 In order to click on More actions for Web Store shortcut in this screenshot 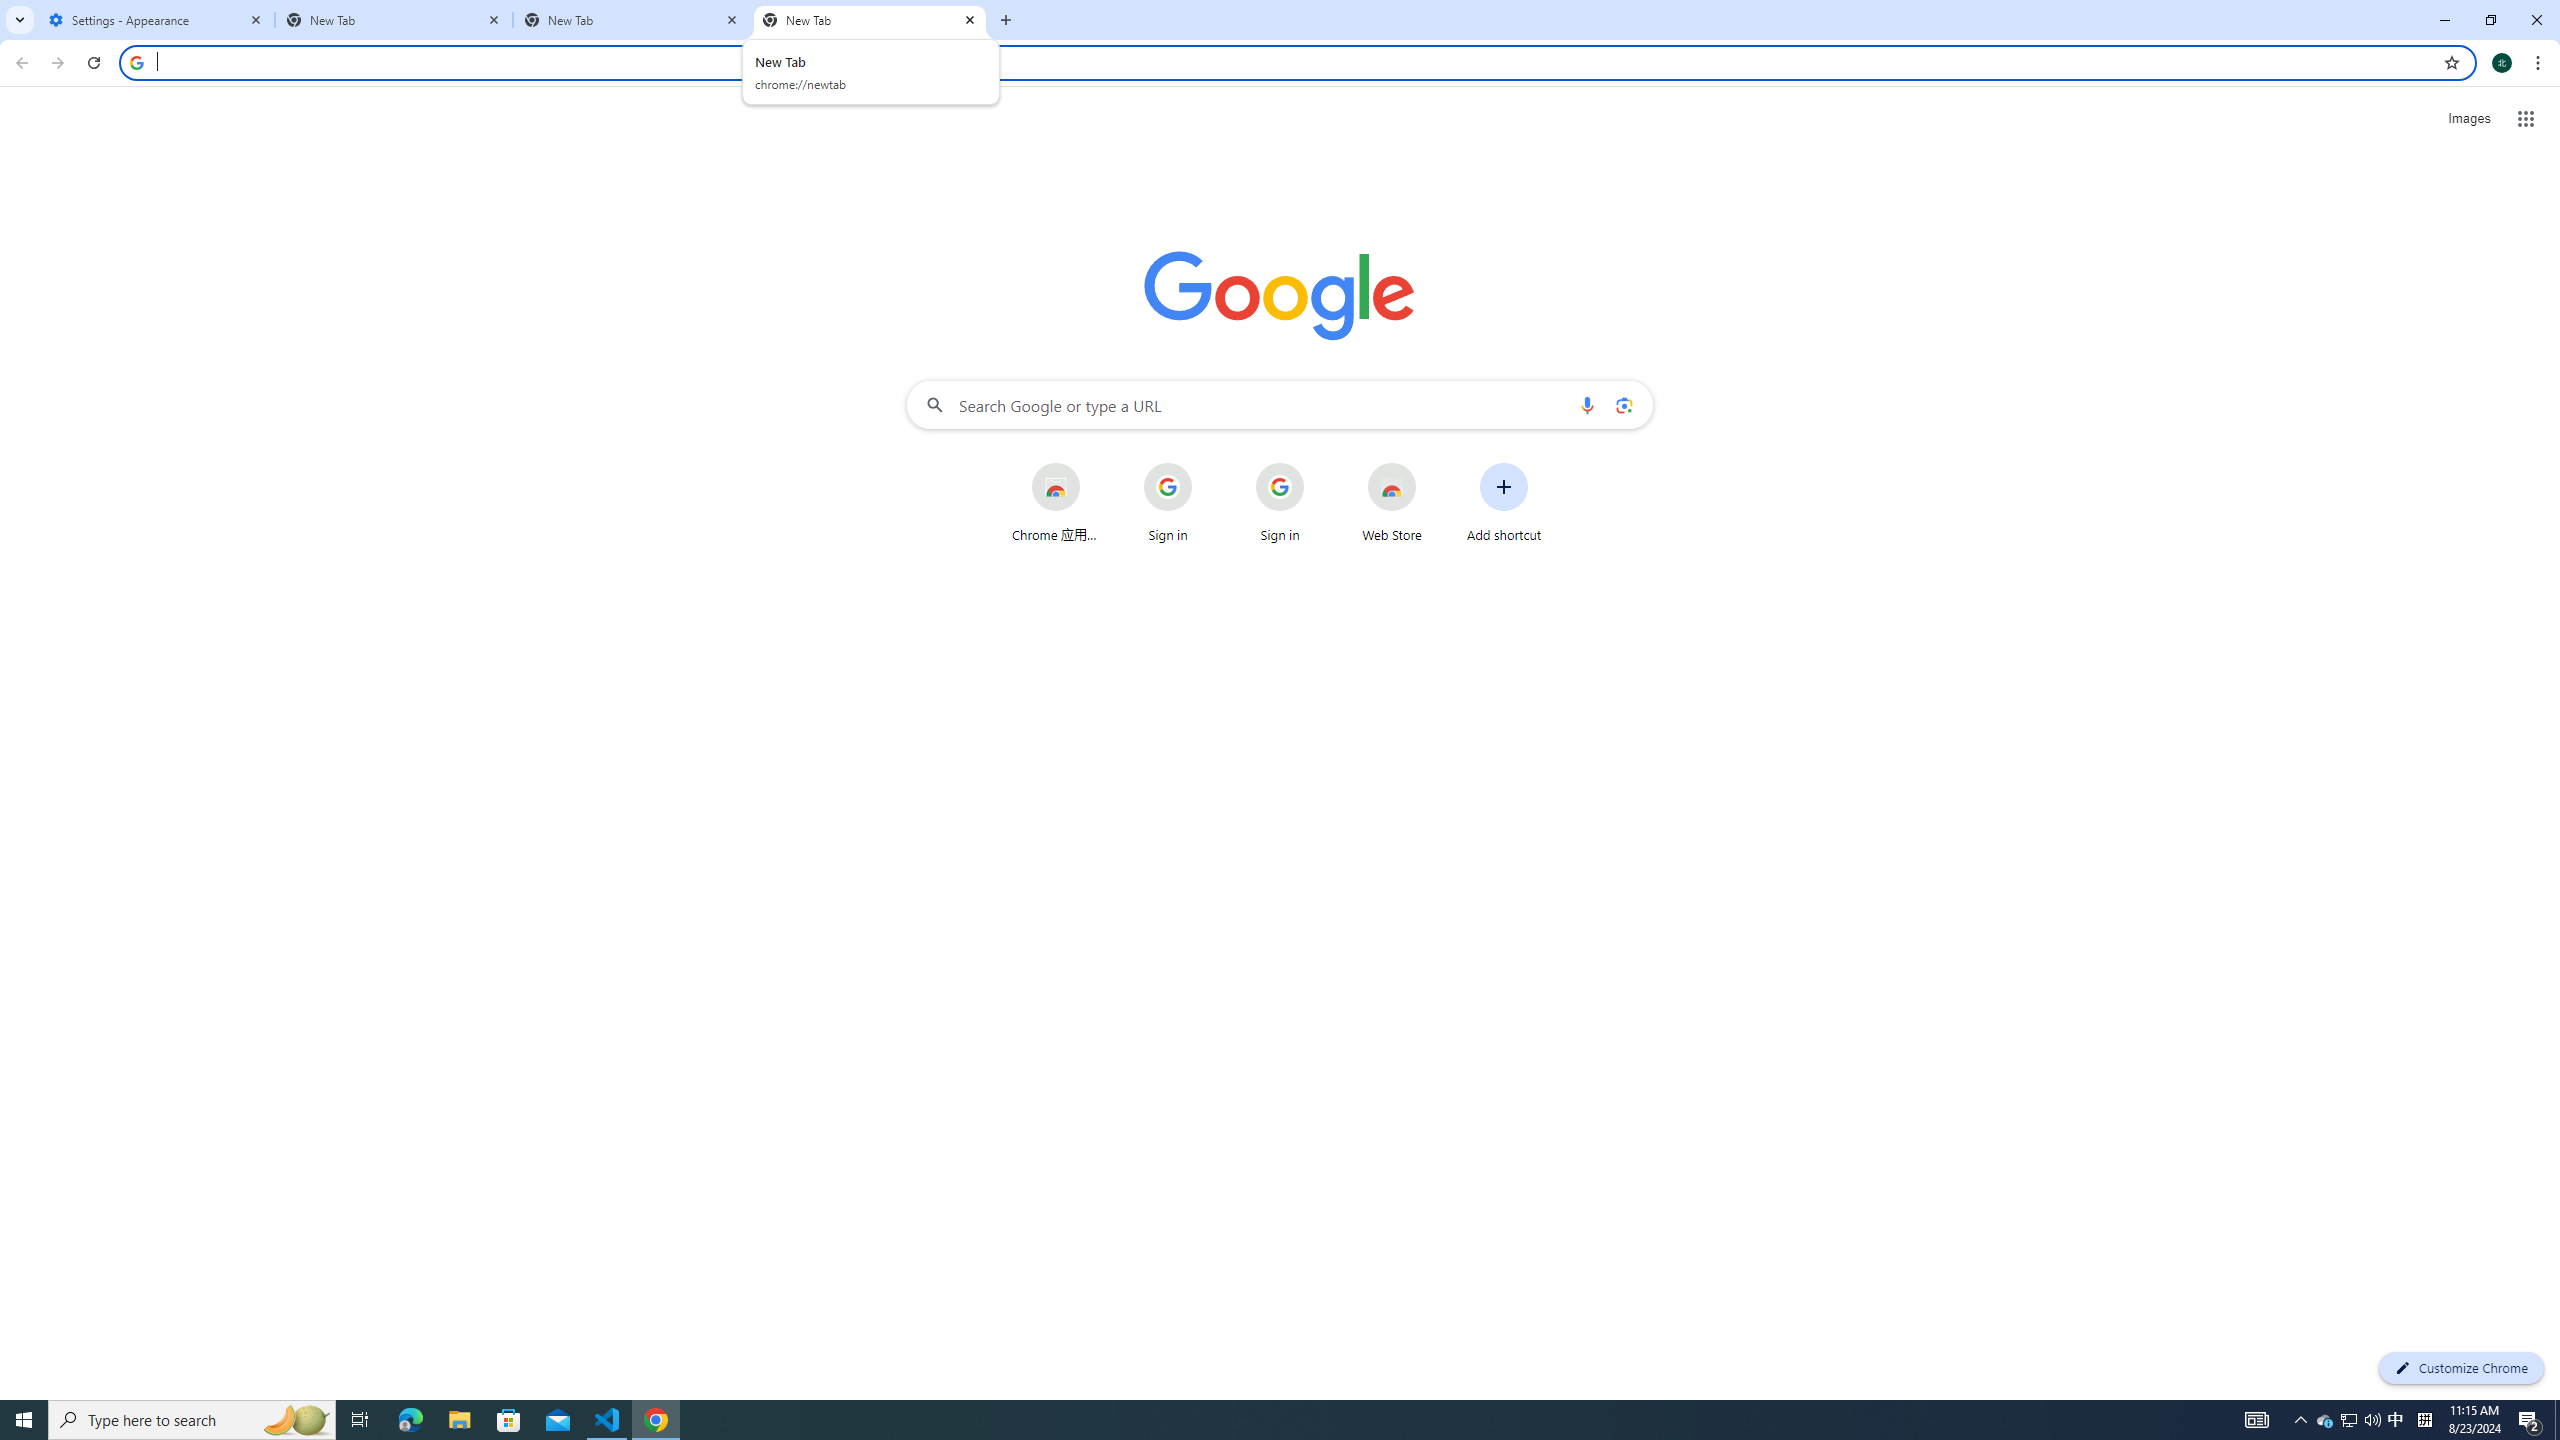, I will do `click(1432, 464)`.